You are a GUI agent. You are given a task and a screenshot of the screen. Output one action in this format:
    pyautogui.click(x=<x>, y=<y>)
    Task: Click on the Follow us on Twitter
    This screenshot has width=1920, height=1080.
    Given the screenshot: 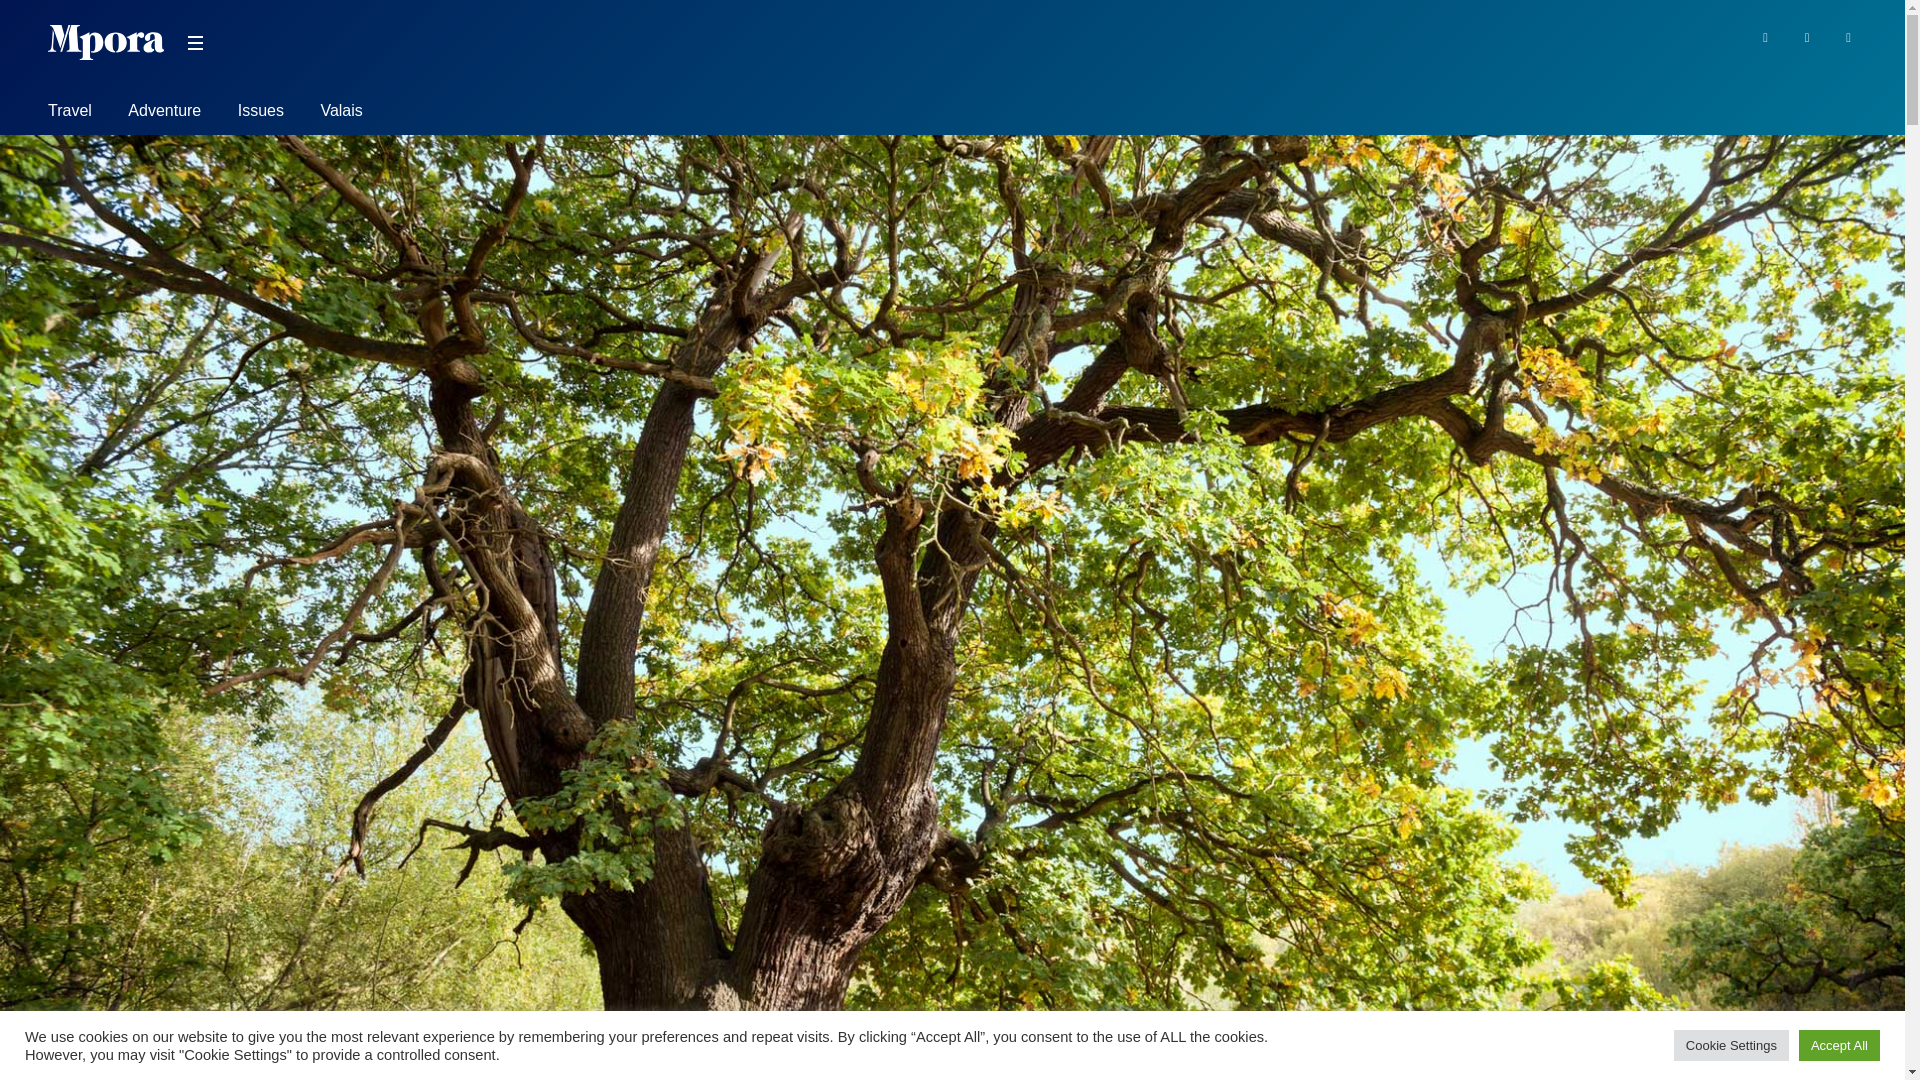 What is the action you would take?
    pyautogui.click(x=1808, y=36)
    